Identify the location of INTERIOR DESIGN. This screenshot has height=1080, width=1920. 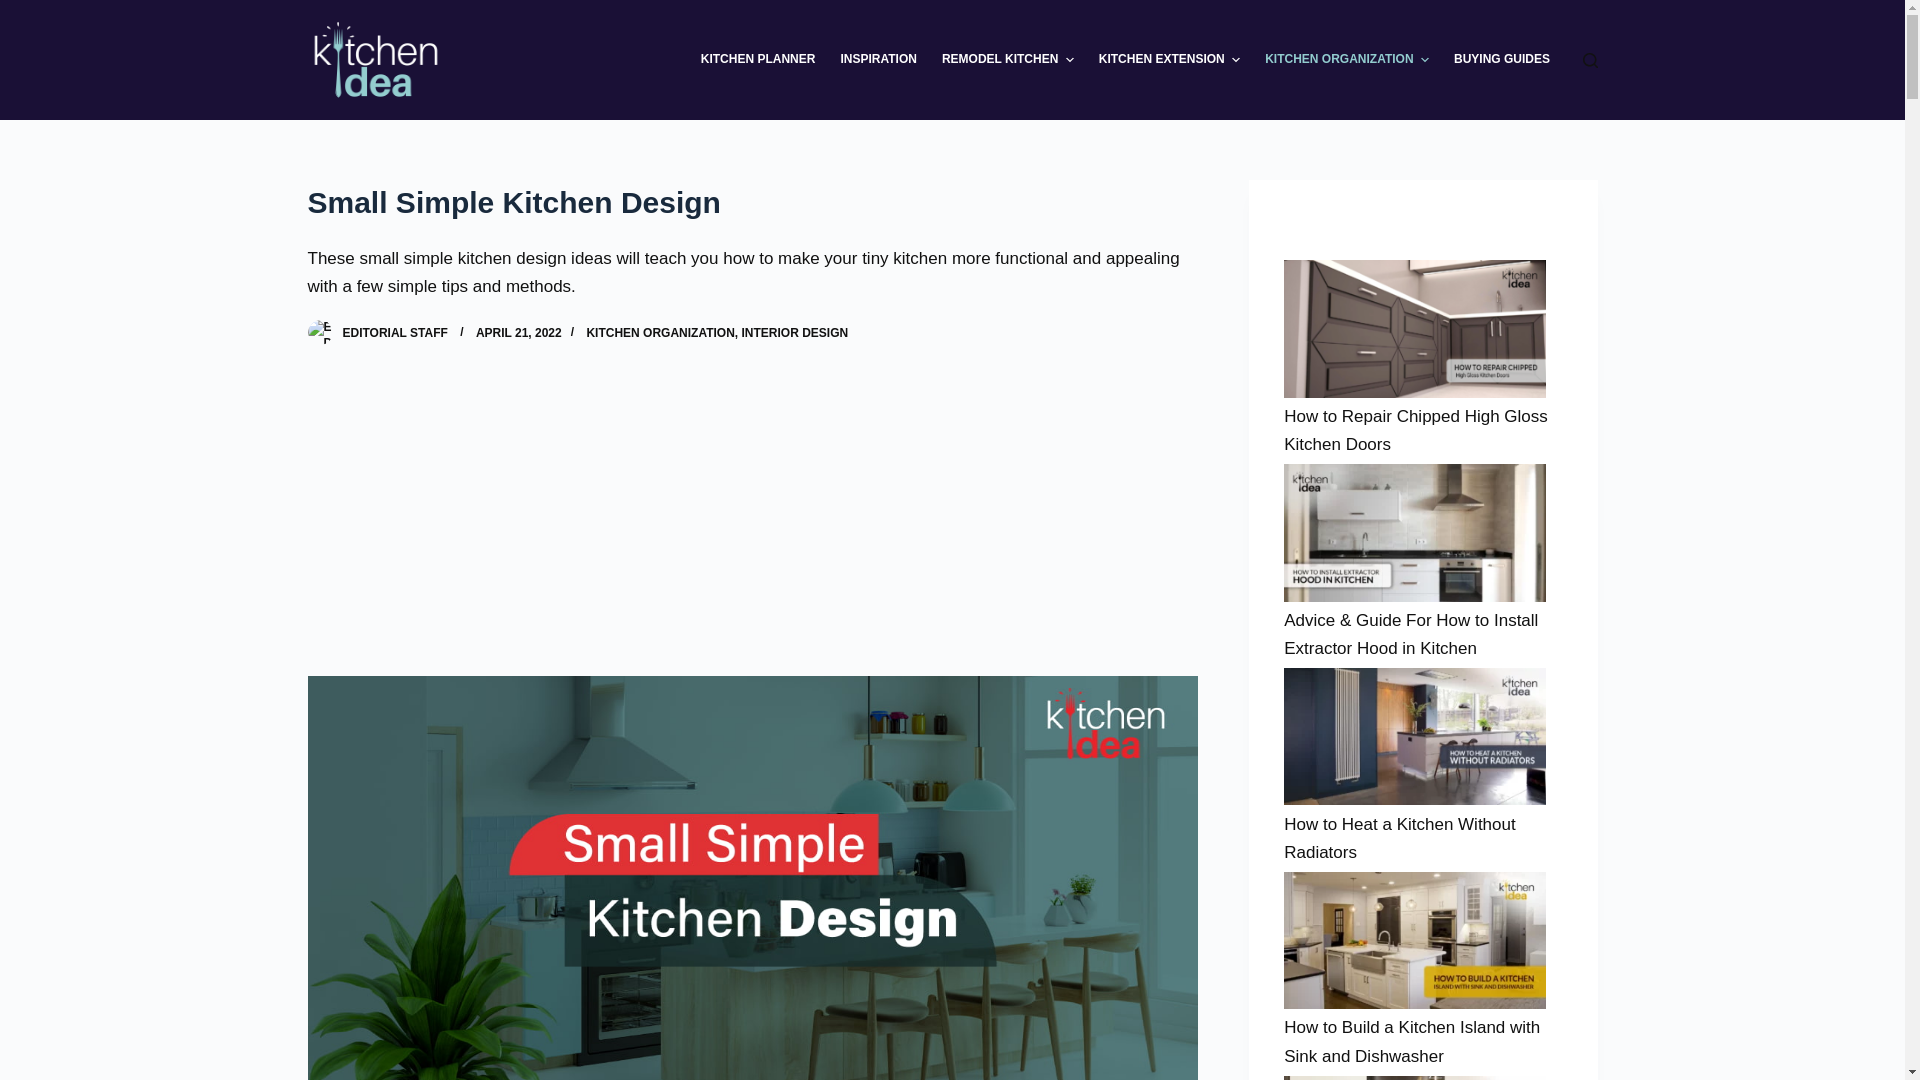
(794, 333).